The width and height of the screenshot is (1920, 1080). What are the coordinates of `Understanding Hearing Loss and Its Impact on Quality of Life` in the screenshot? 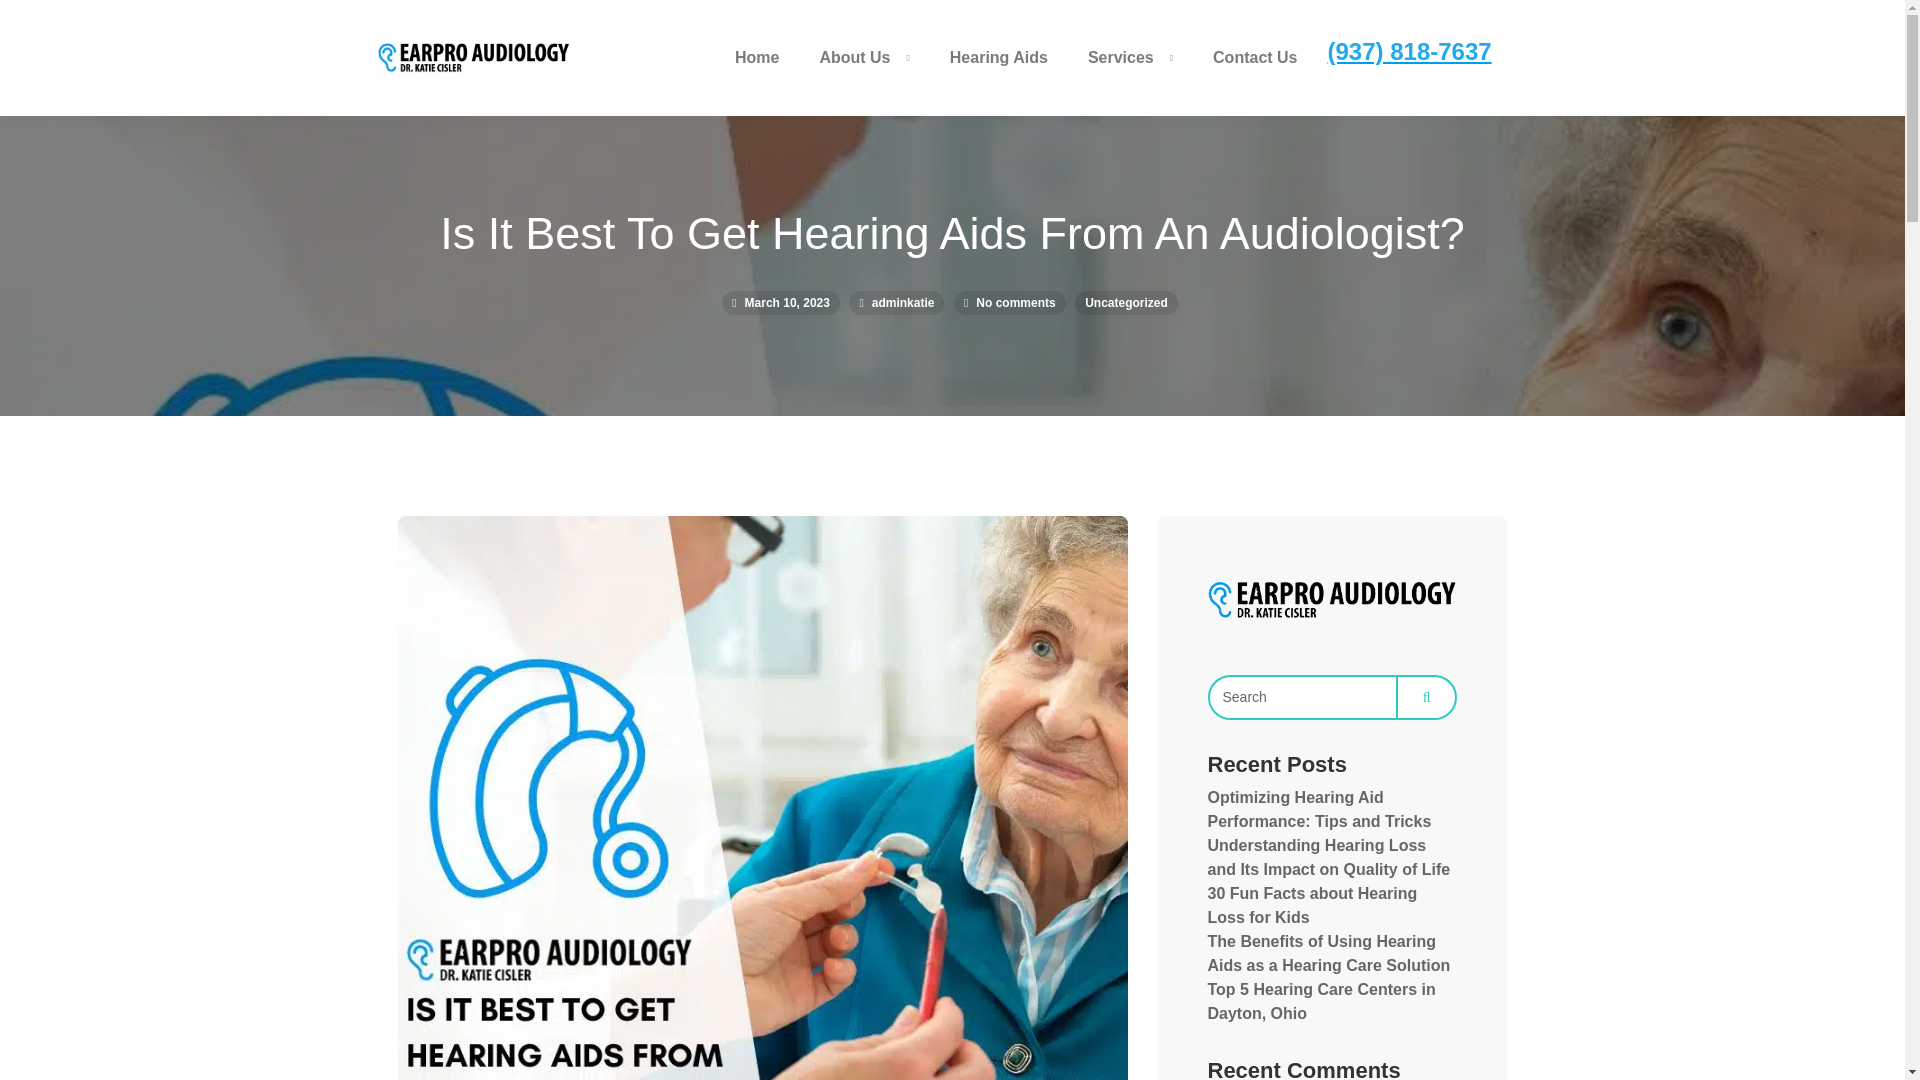 It's located at (1329, 858).